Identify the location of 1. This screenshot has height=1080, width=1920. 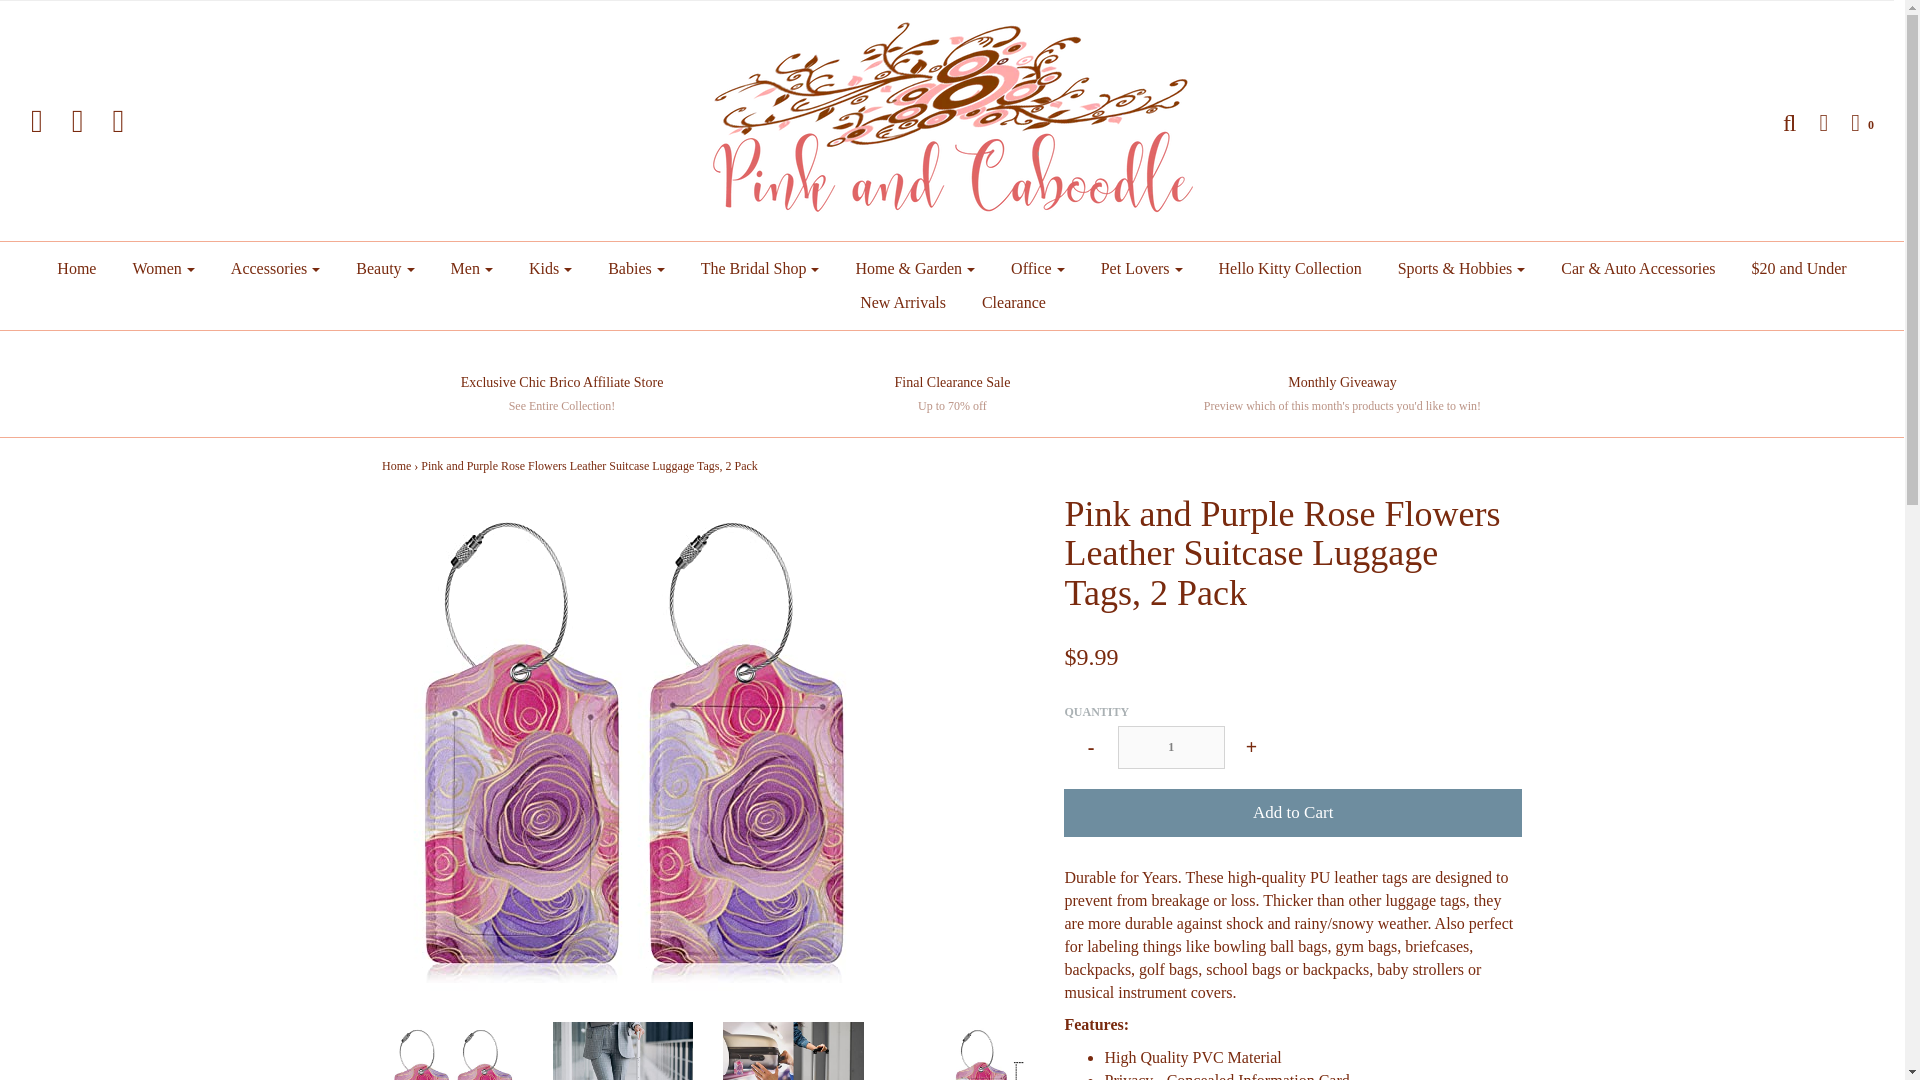
(1170, 746).